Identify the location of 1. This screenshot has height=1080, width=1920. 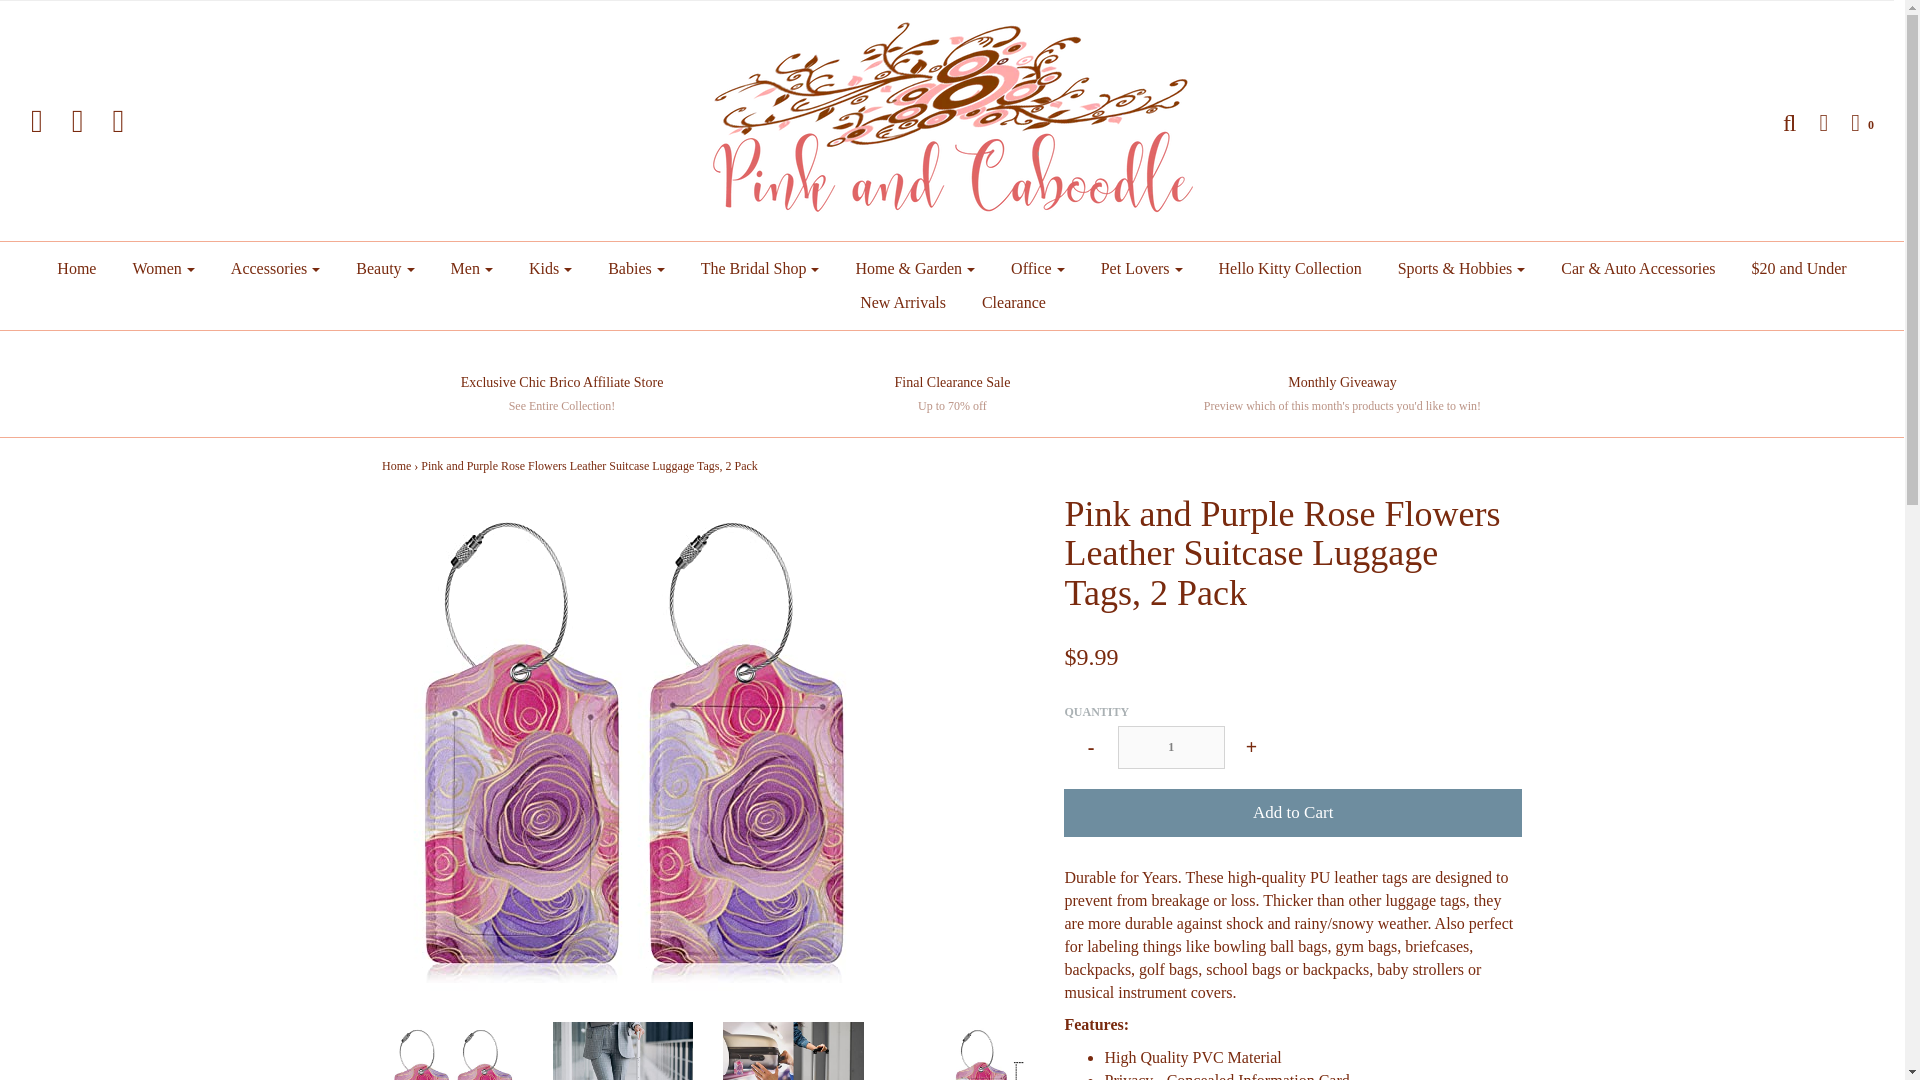
(1170, 746).